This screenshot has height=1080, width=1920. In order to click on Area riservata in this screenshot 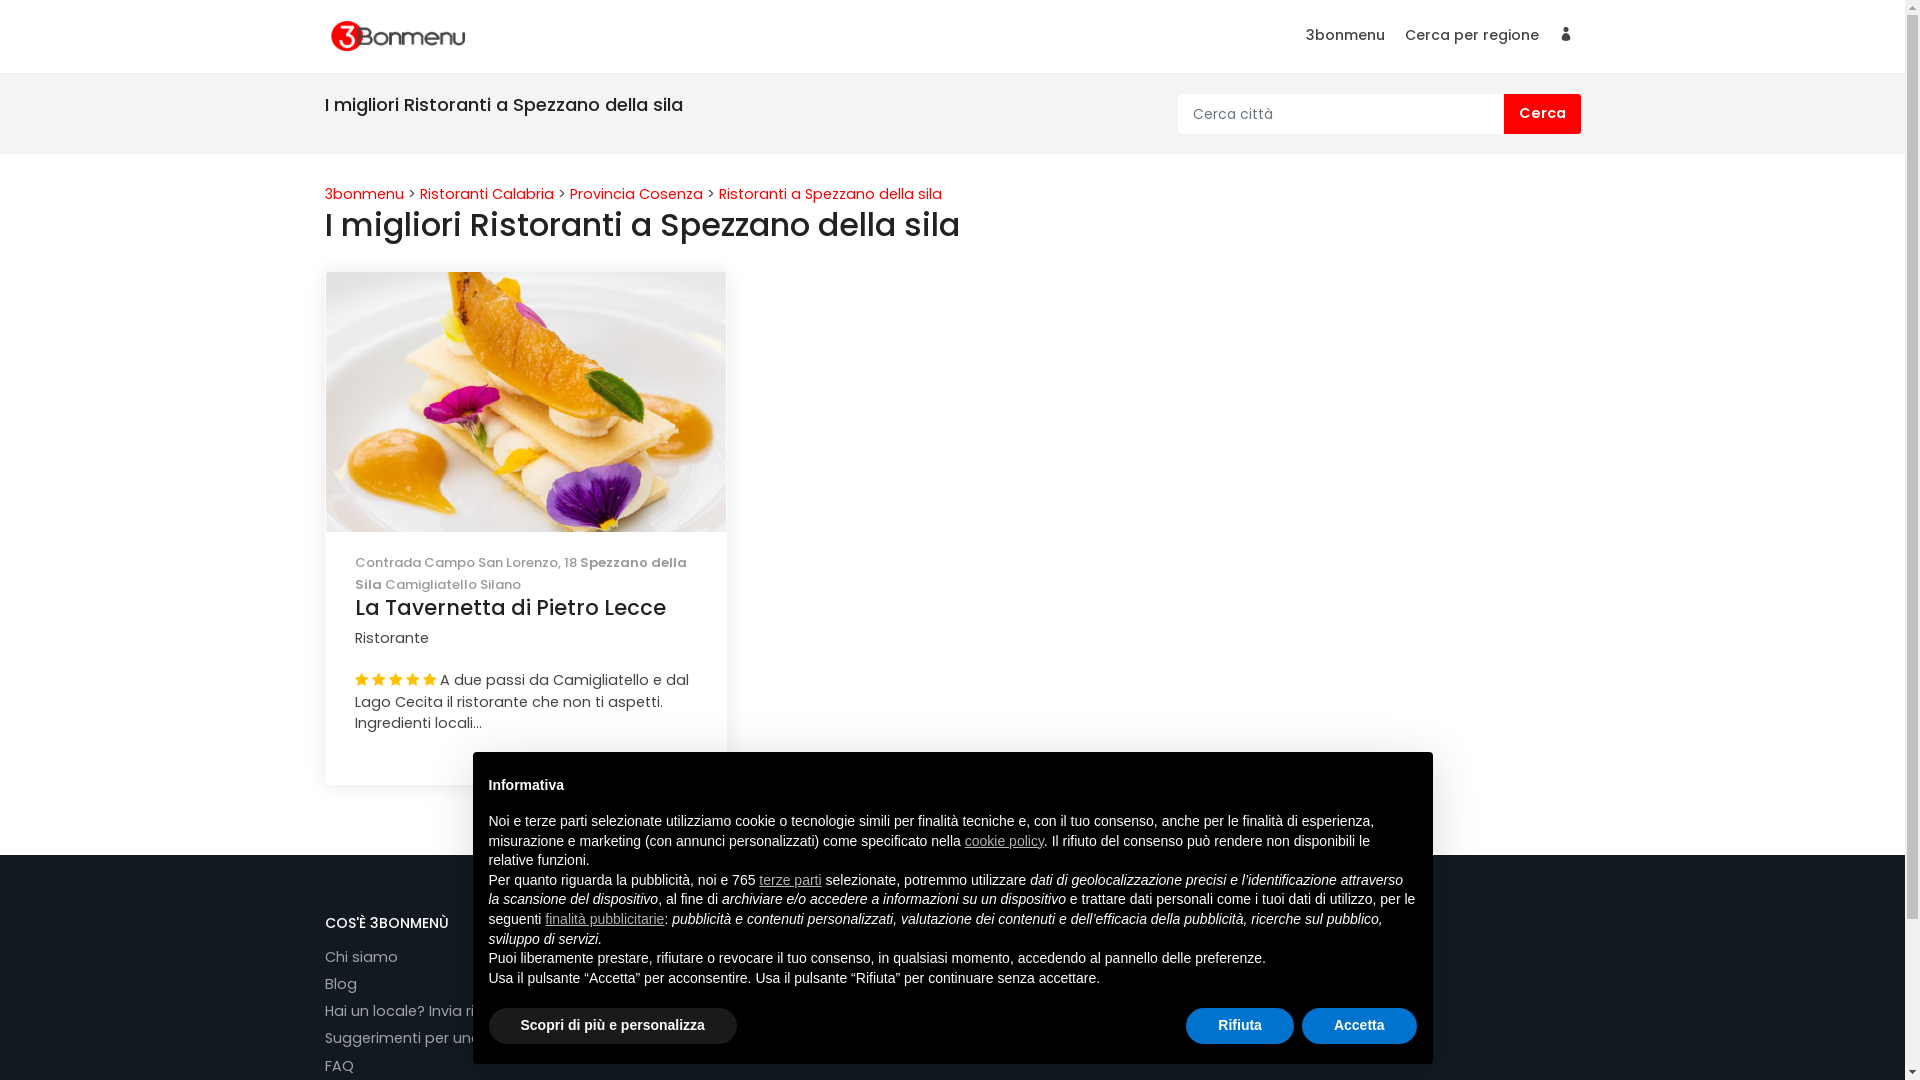, I will do `click(1565, 40)`.